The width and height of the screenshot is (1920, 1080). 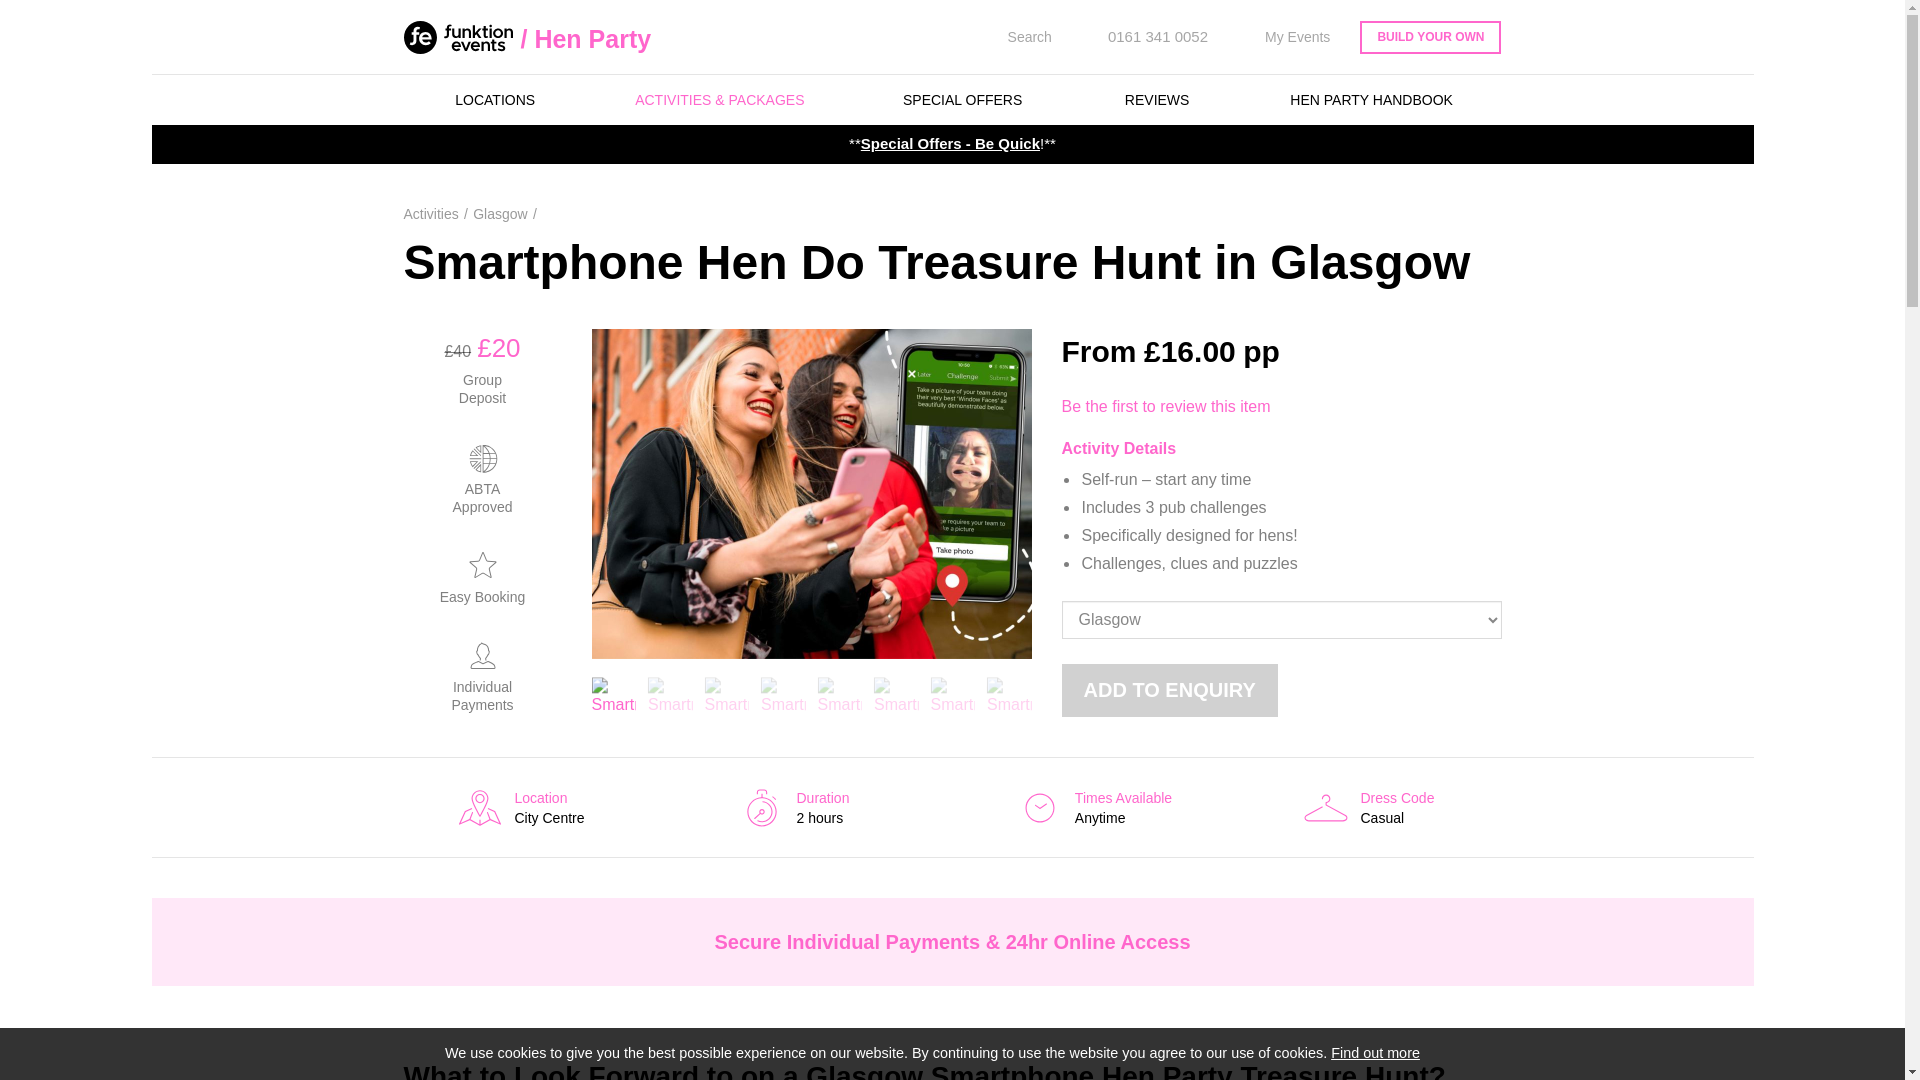 I want to click on SPECIAL OFFERS, so click(x=962, y=100).